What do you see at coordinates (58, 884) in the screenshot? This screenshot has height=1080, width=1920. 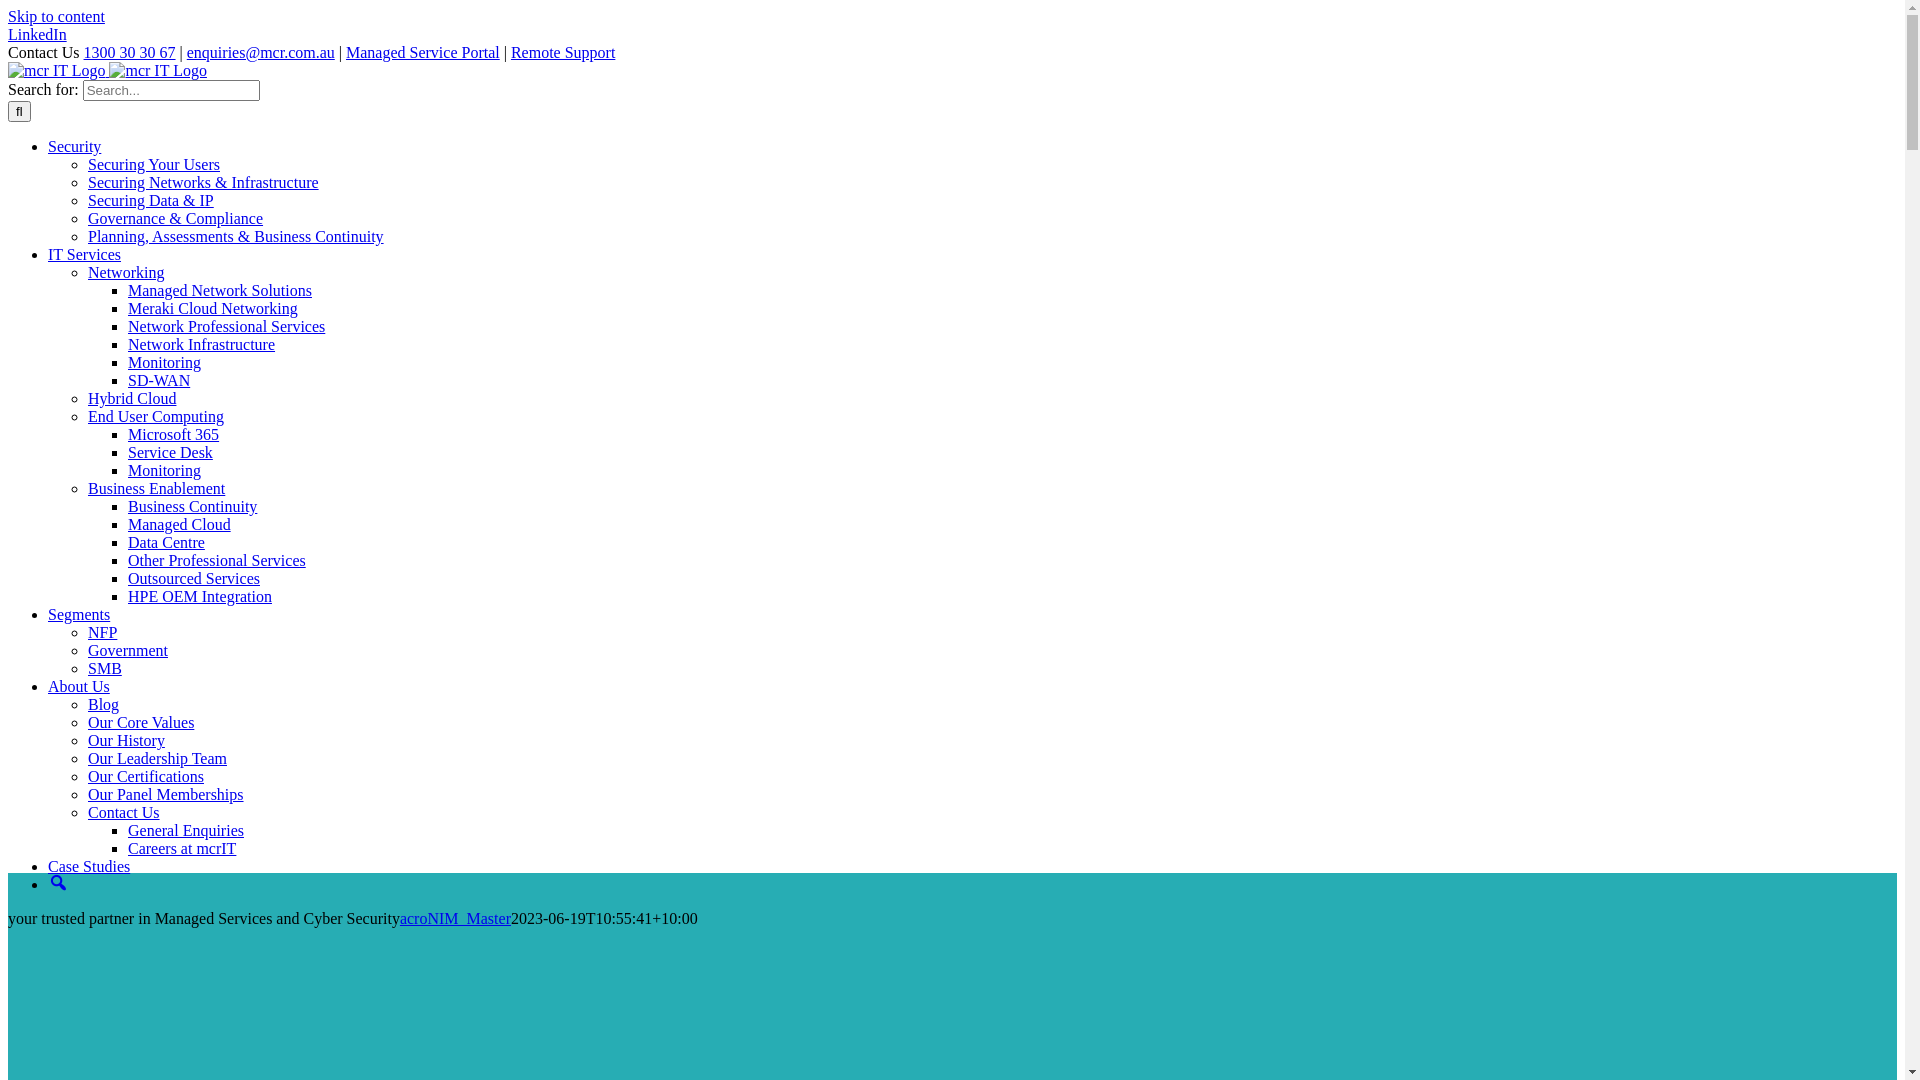 I see `Search` at bounding box center [58, 884].